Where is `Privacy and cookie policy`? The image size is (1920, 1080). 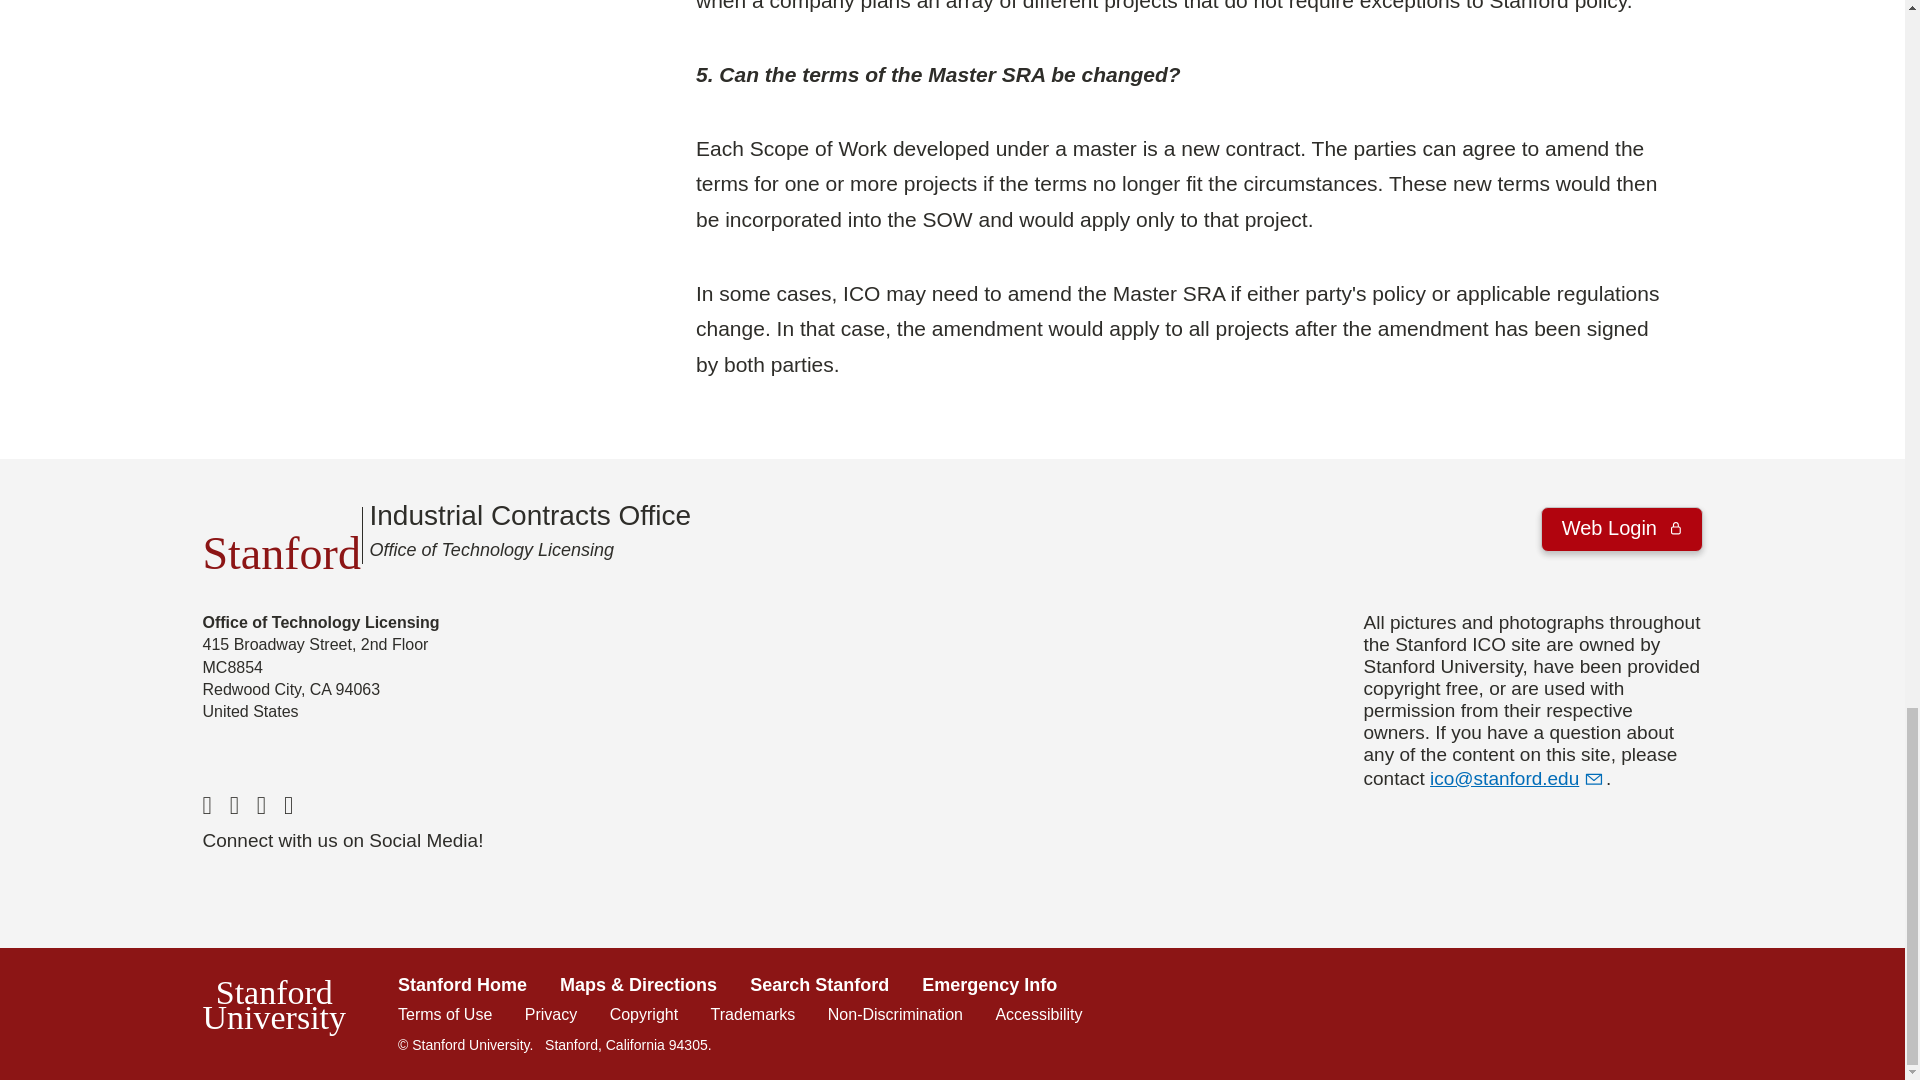
Privacy and cookie policy is located at coordinates (550, 1014).